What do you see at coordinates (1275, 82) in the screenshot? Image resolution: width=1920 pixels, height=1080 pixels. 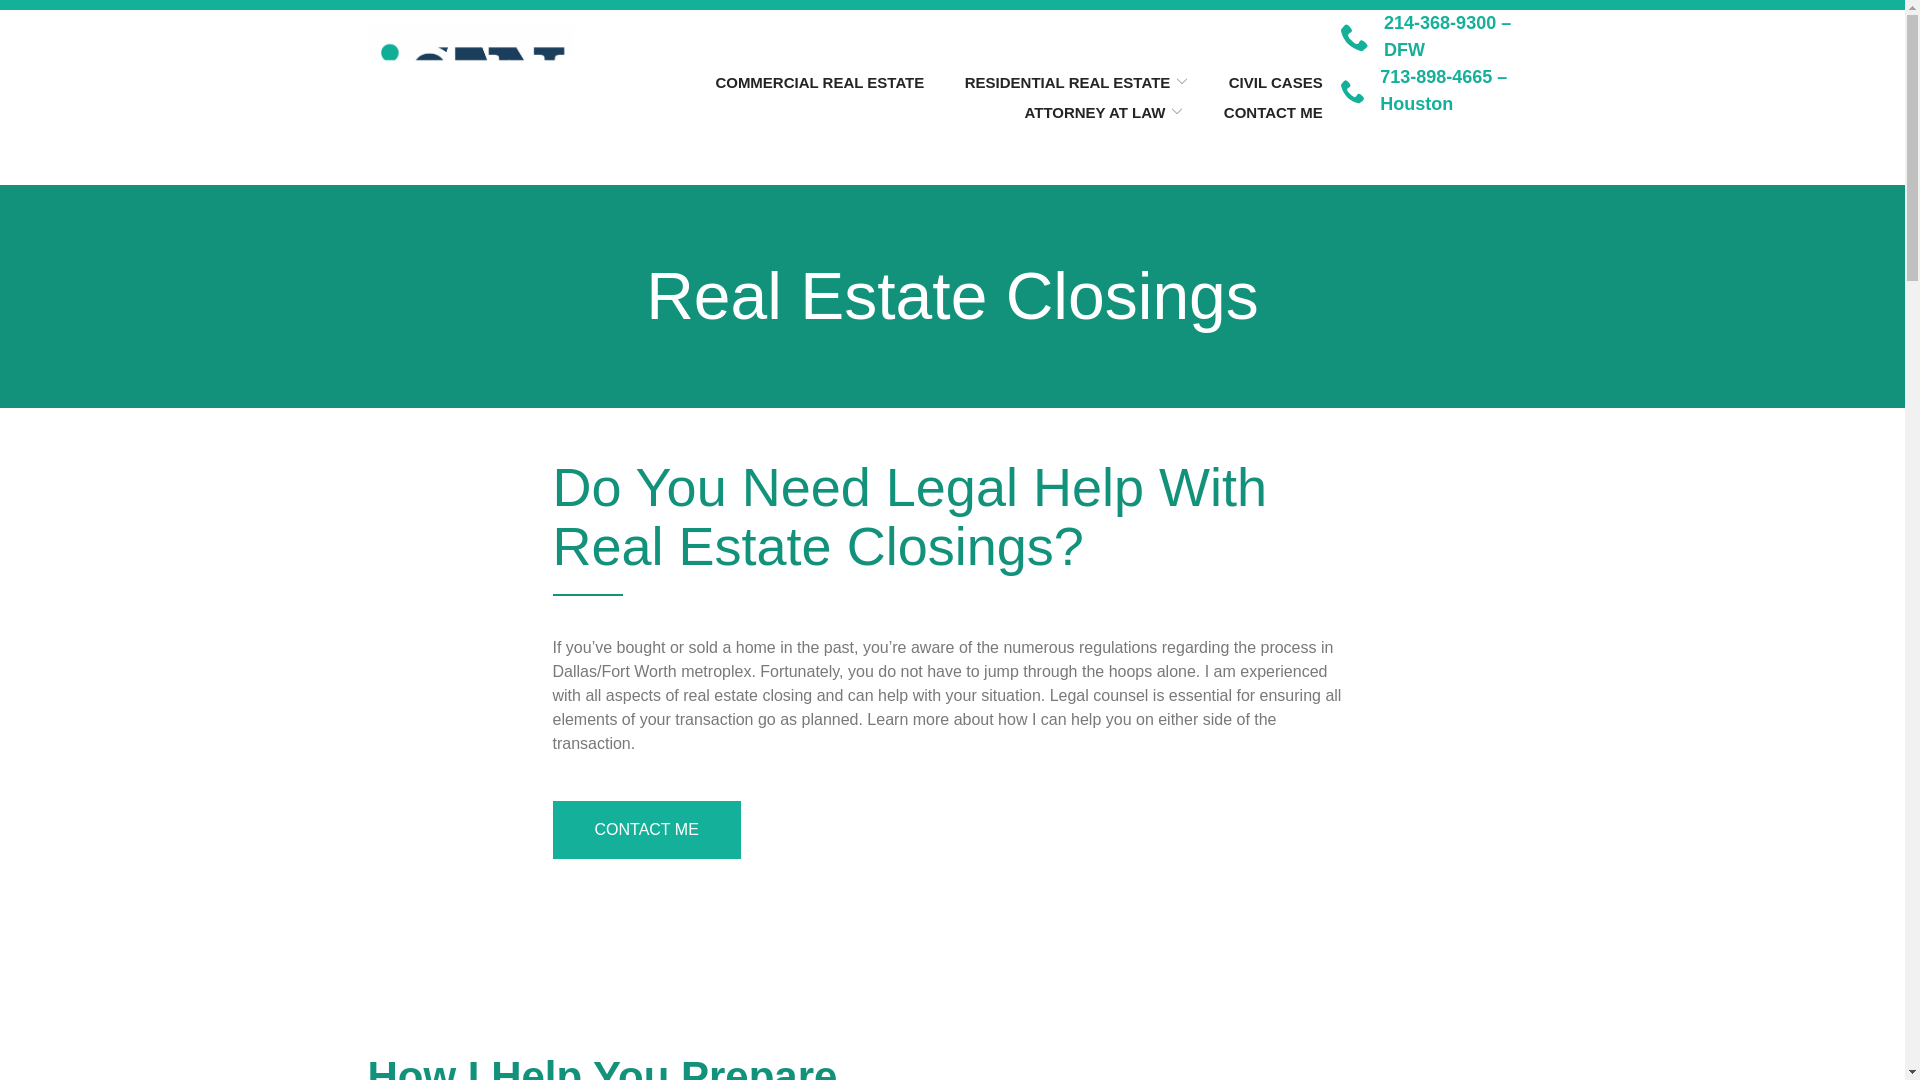 I see `CIVIL CASES` at bounding box center [1275, 82].